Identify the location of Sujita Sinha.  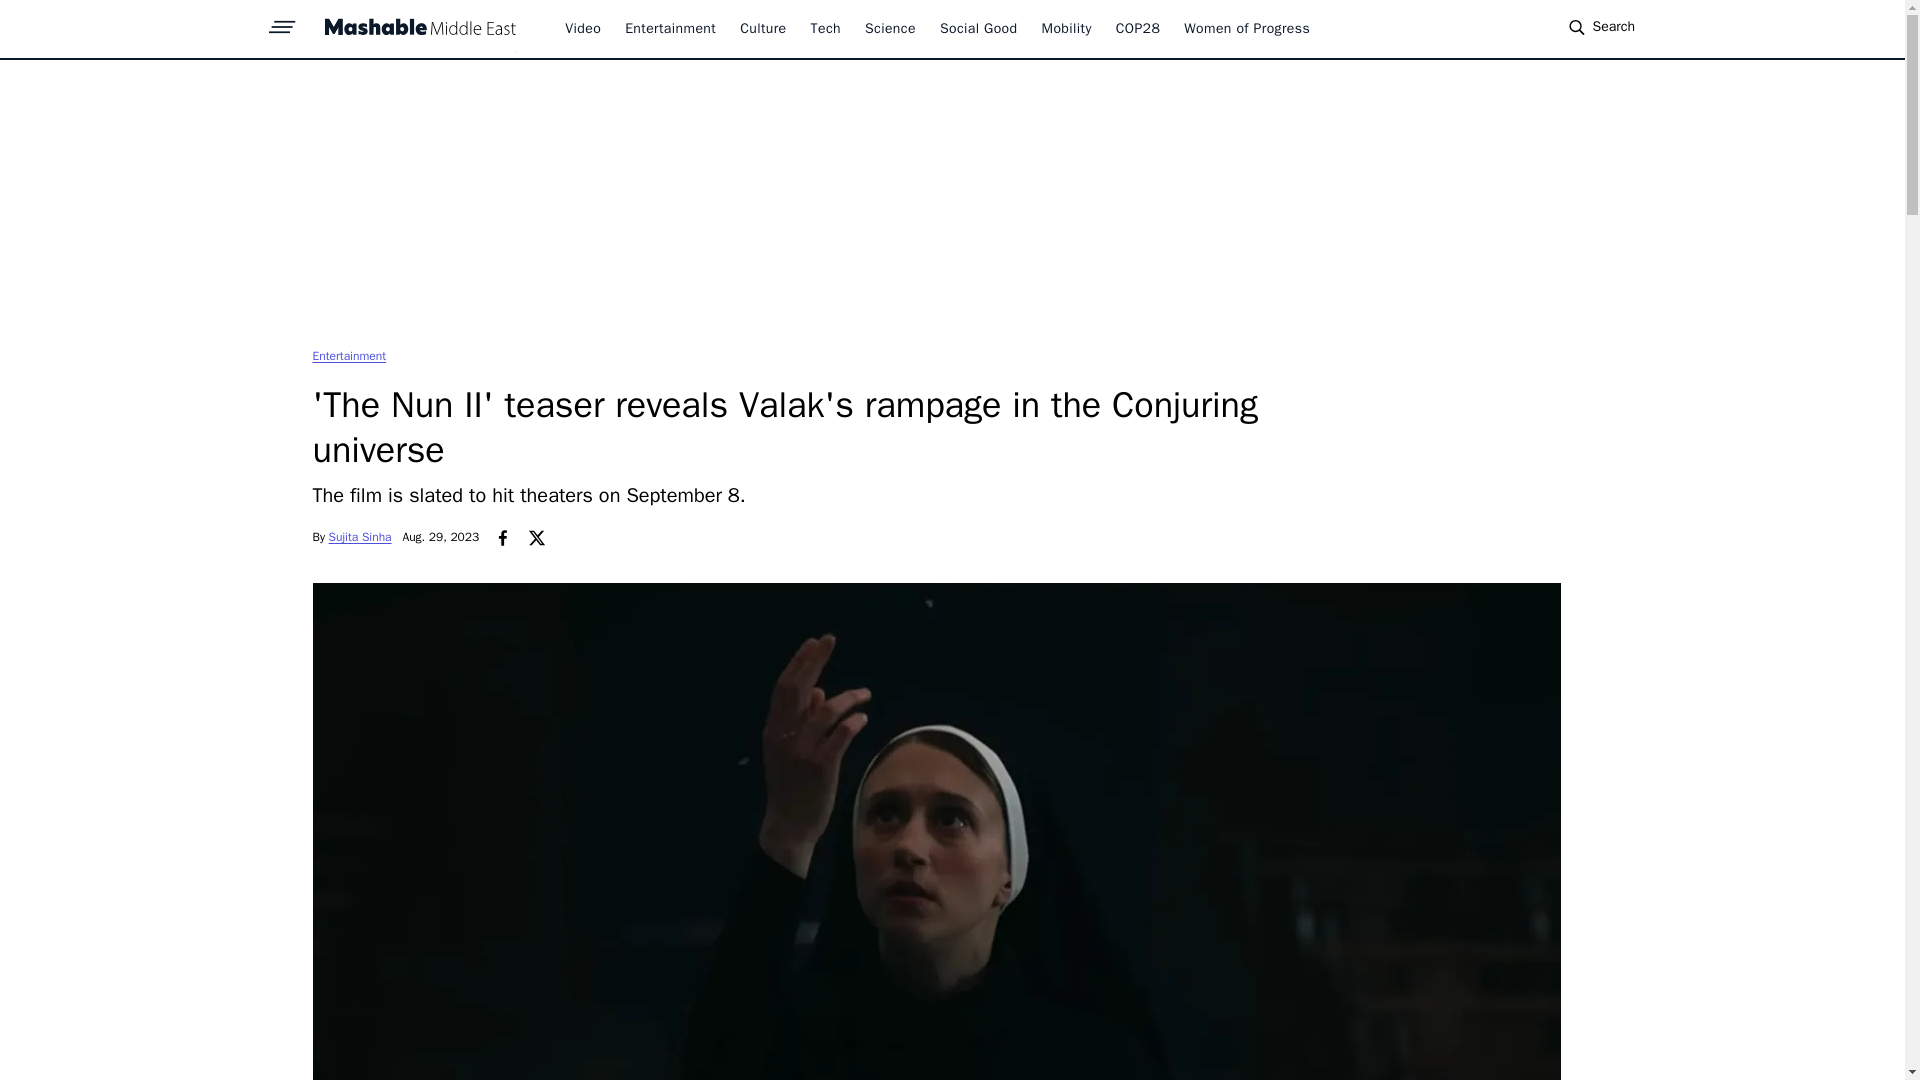
(360, 537).